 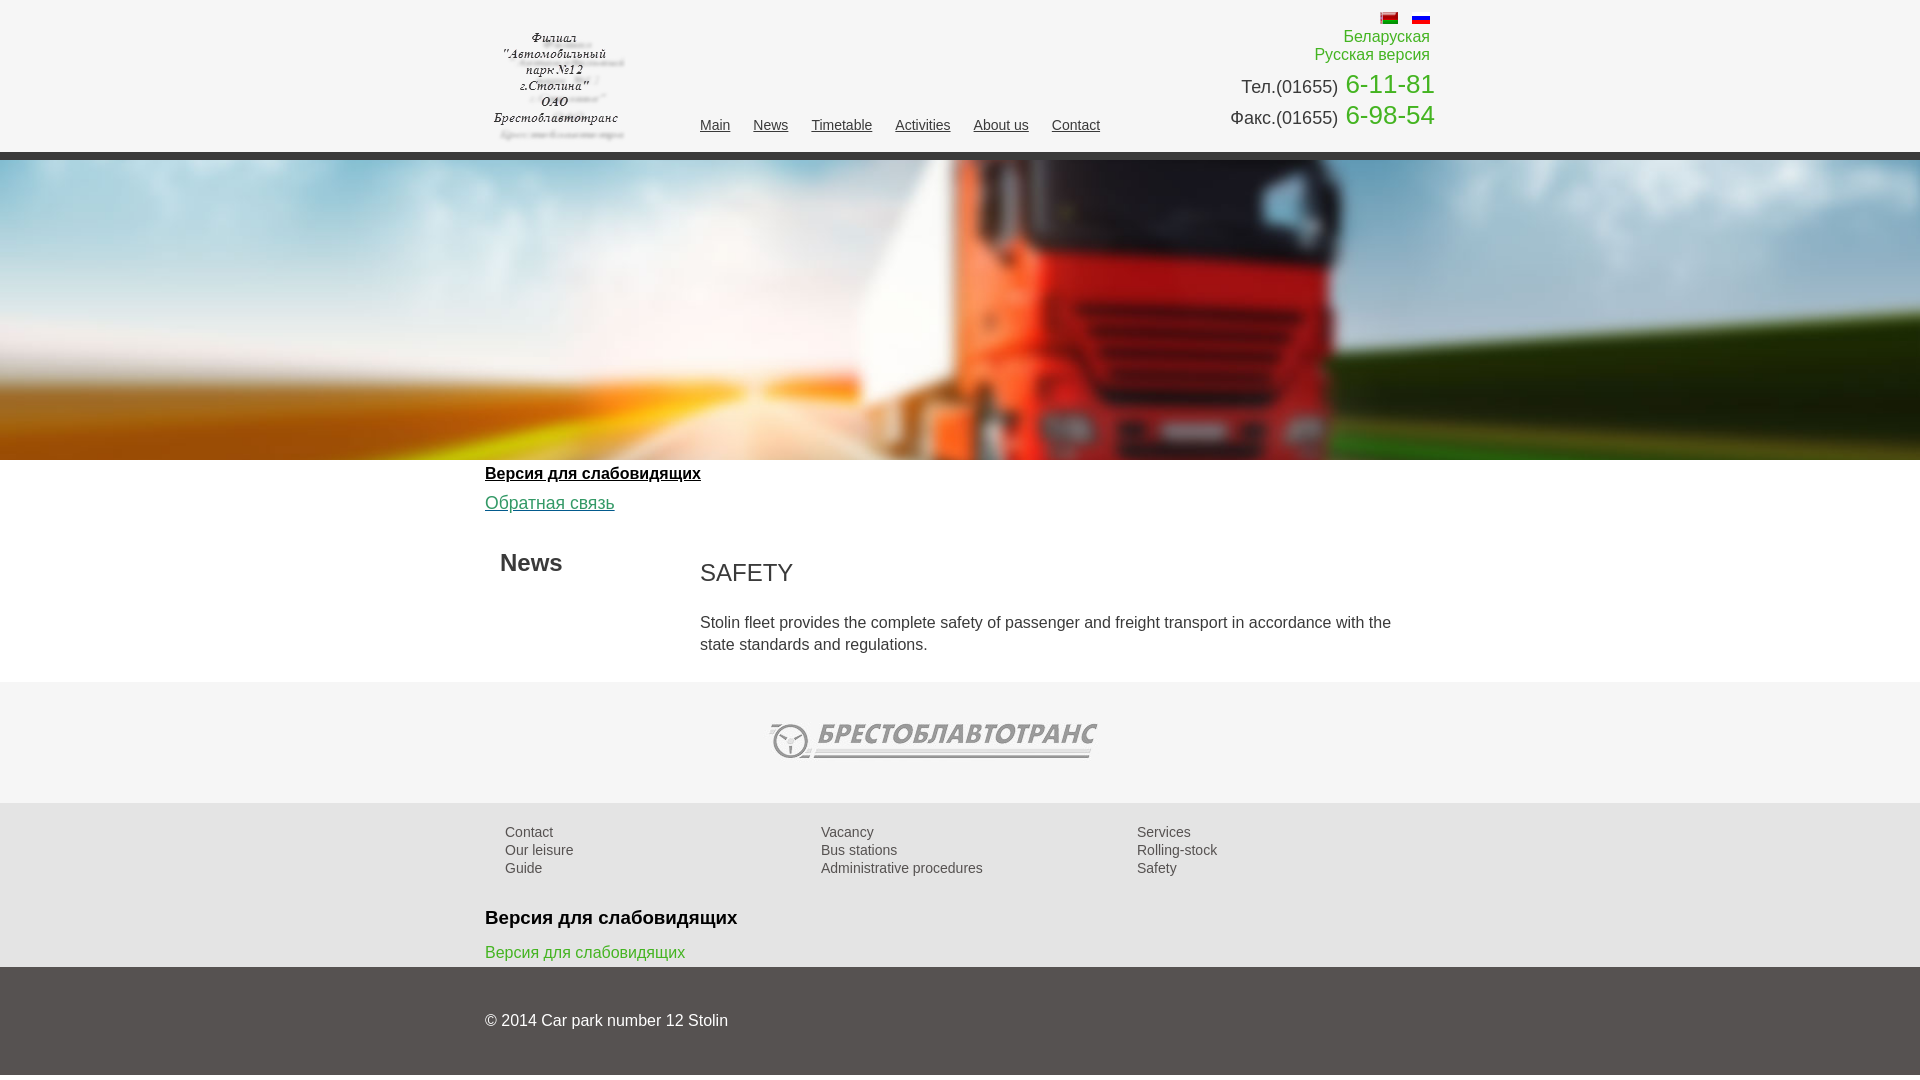 I want to click on Guide, so click(x=523, y=868).